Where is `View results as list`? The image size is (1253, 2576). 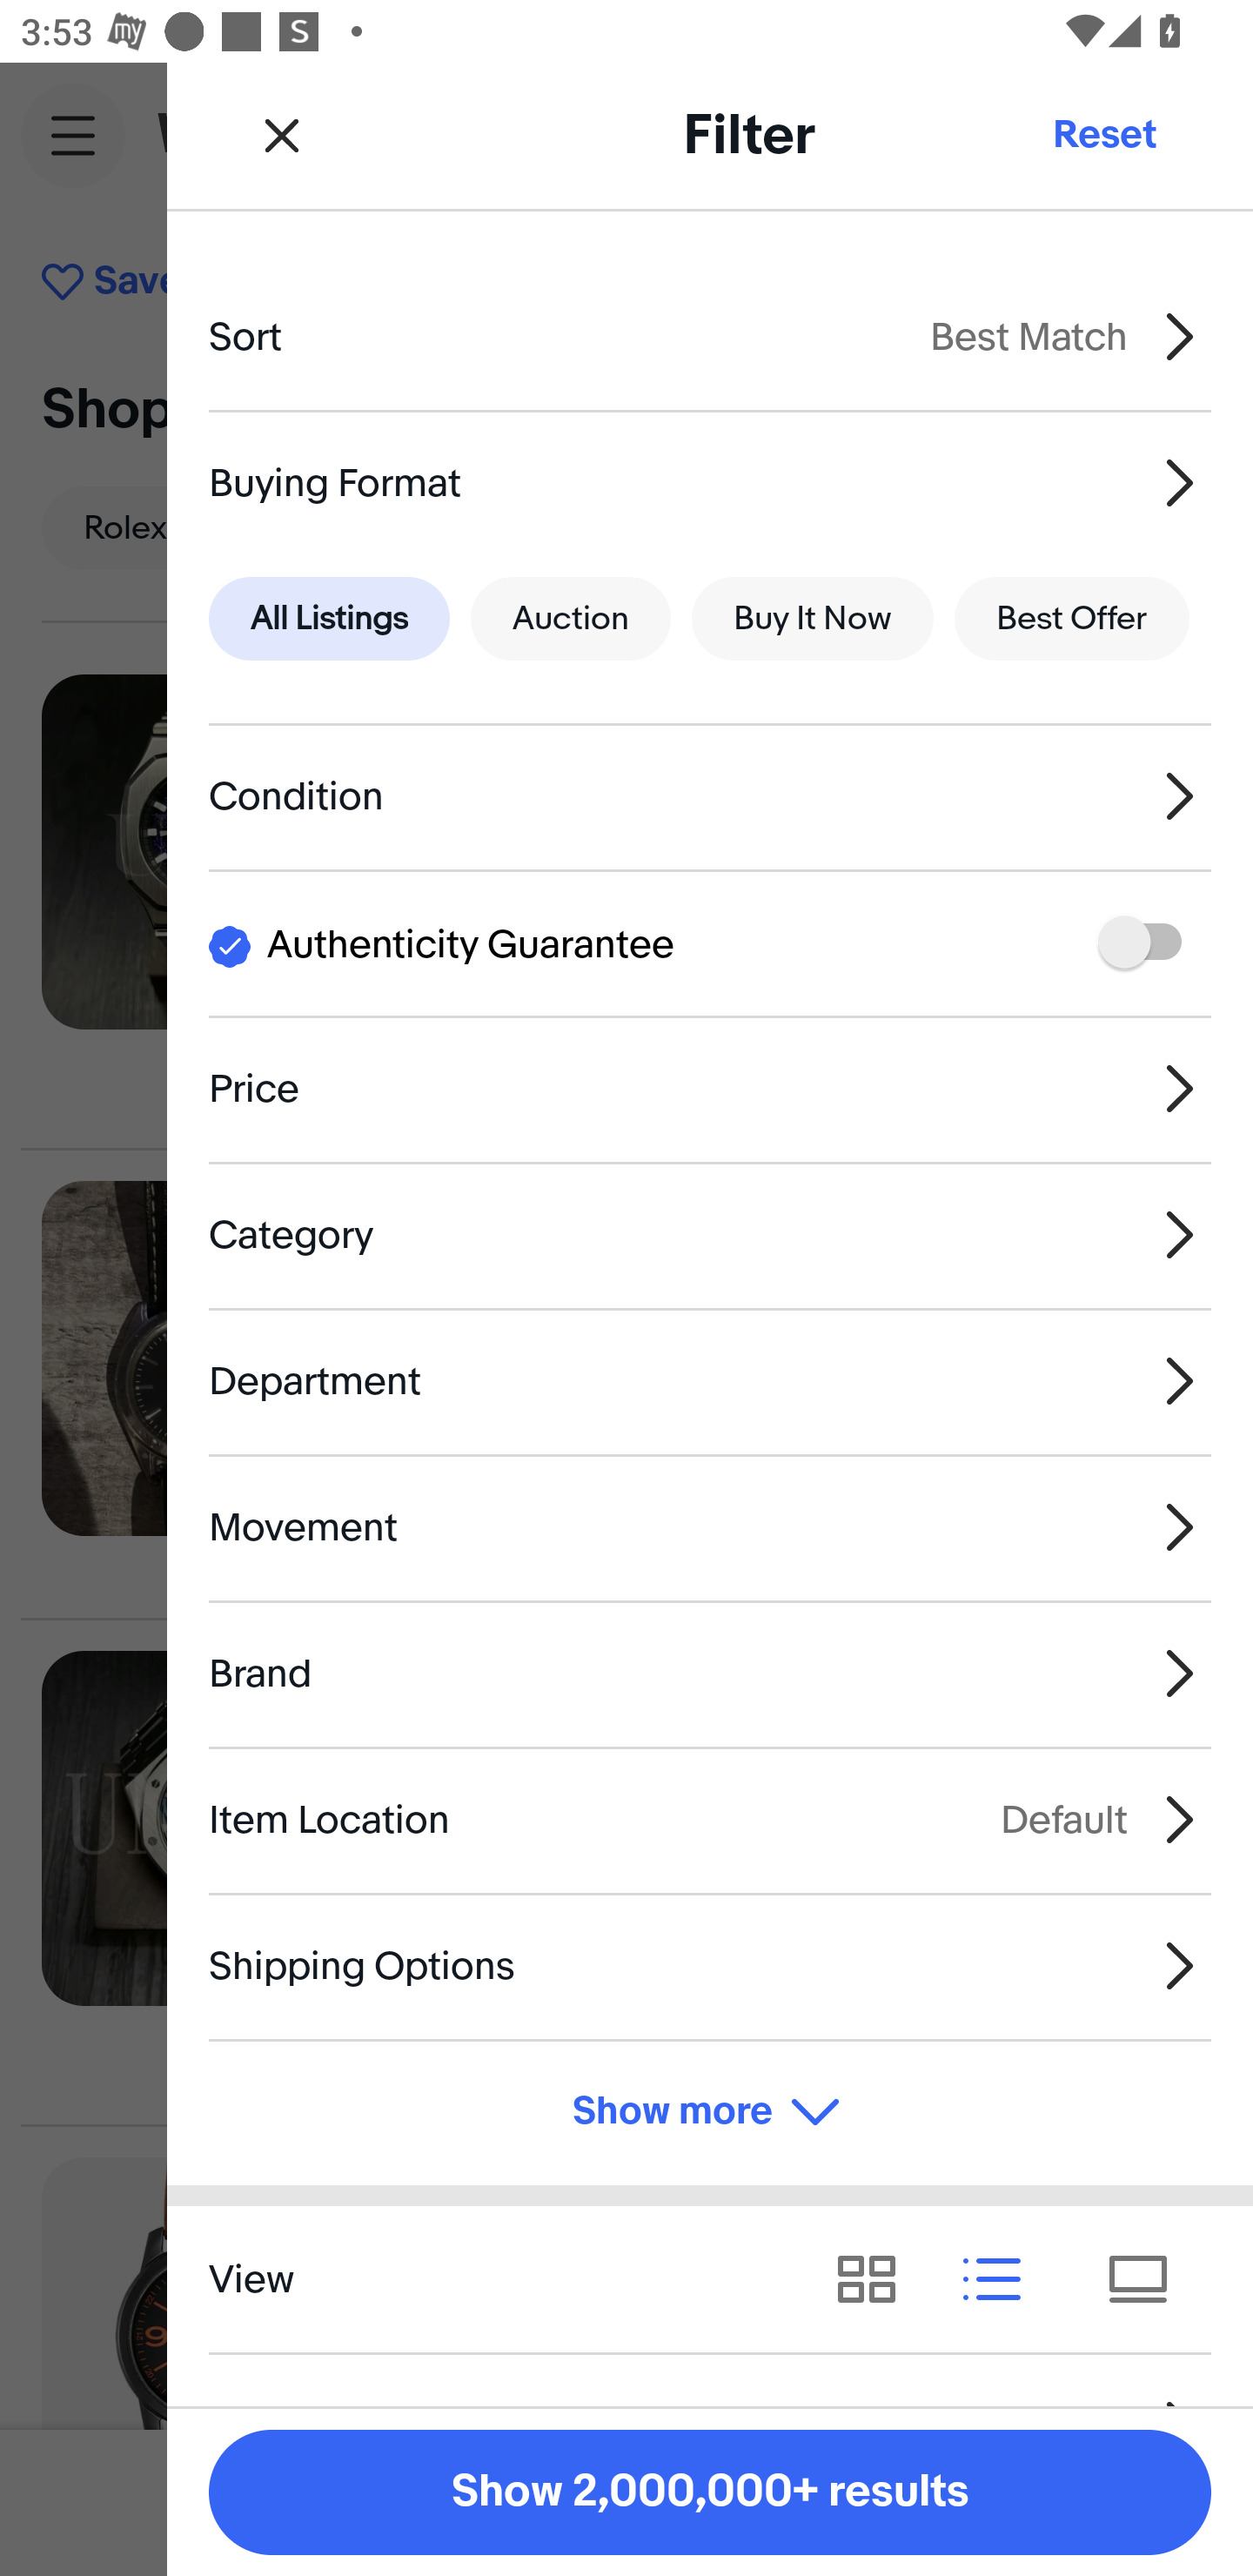 View results as list is located at coordinates (1002, 2278).